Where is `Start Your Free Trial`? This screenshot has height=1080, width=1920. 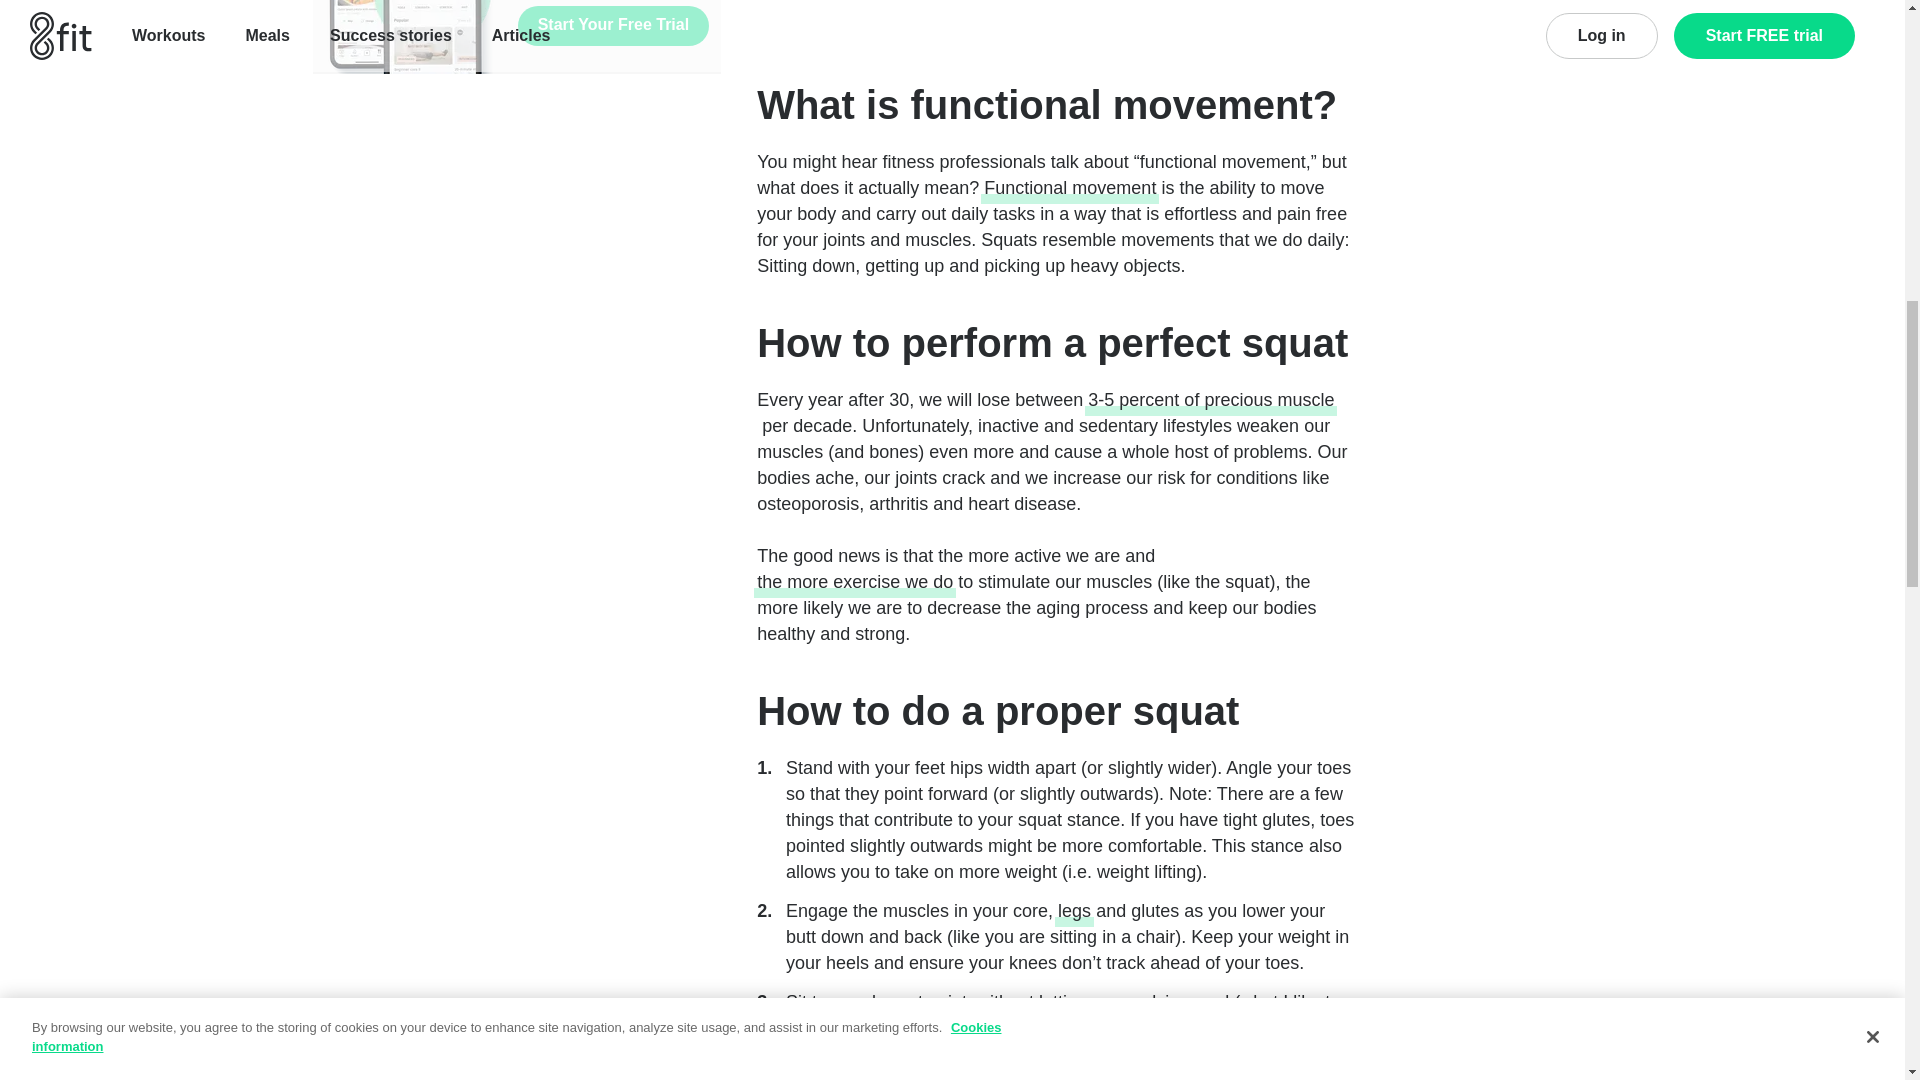
Start Your Free Trial is located at coordinates (613, 26).